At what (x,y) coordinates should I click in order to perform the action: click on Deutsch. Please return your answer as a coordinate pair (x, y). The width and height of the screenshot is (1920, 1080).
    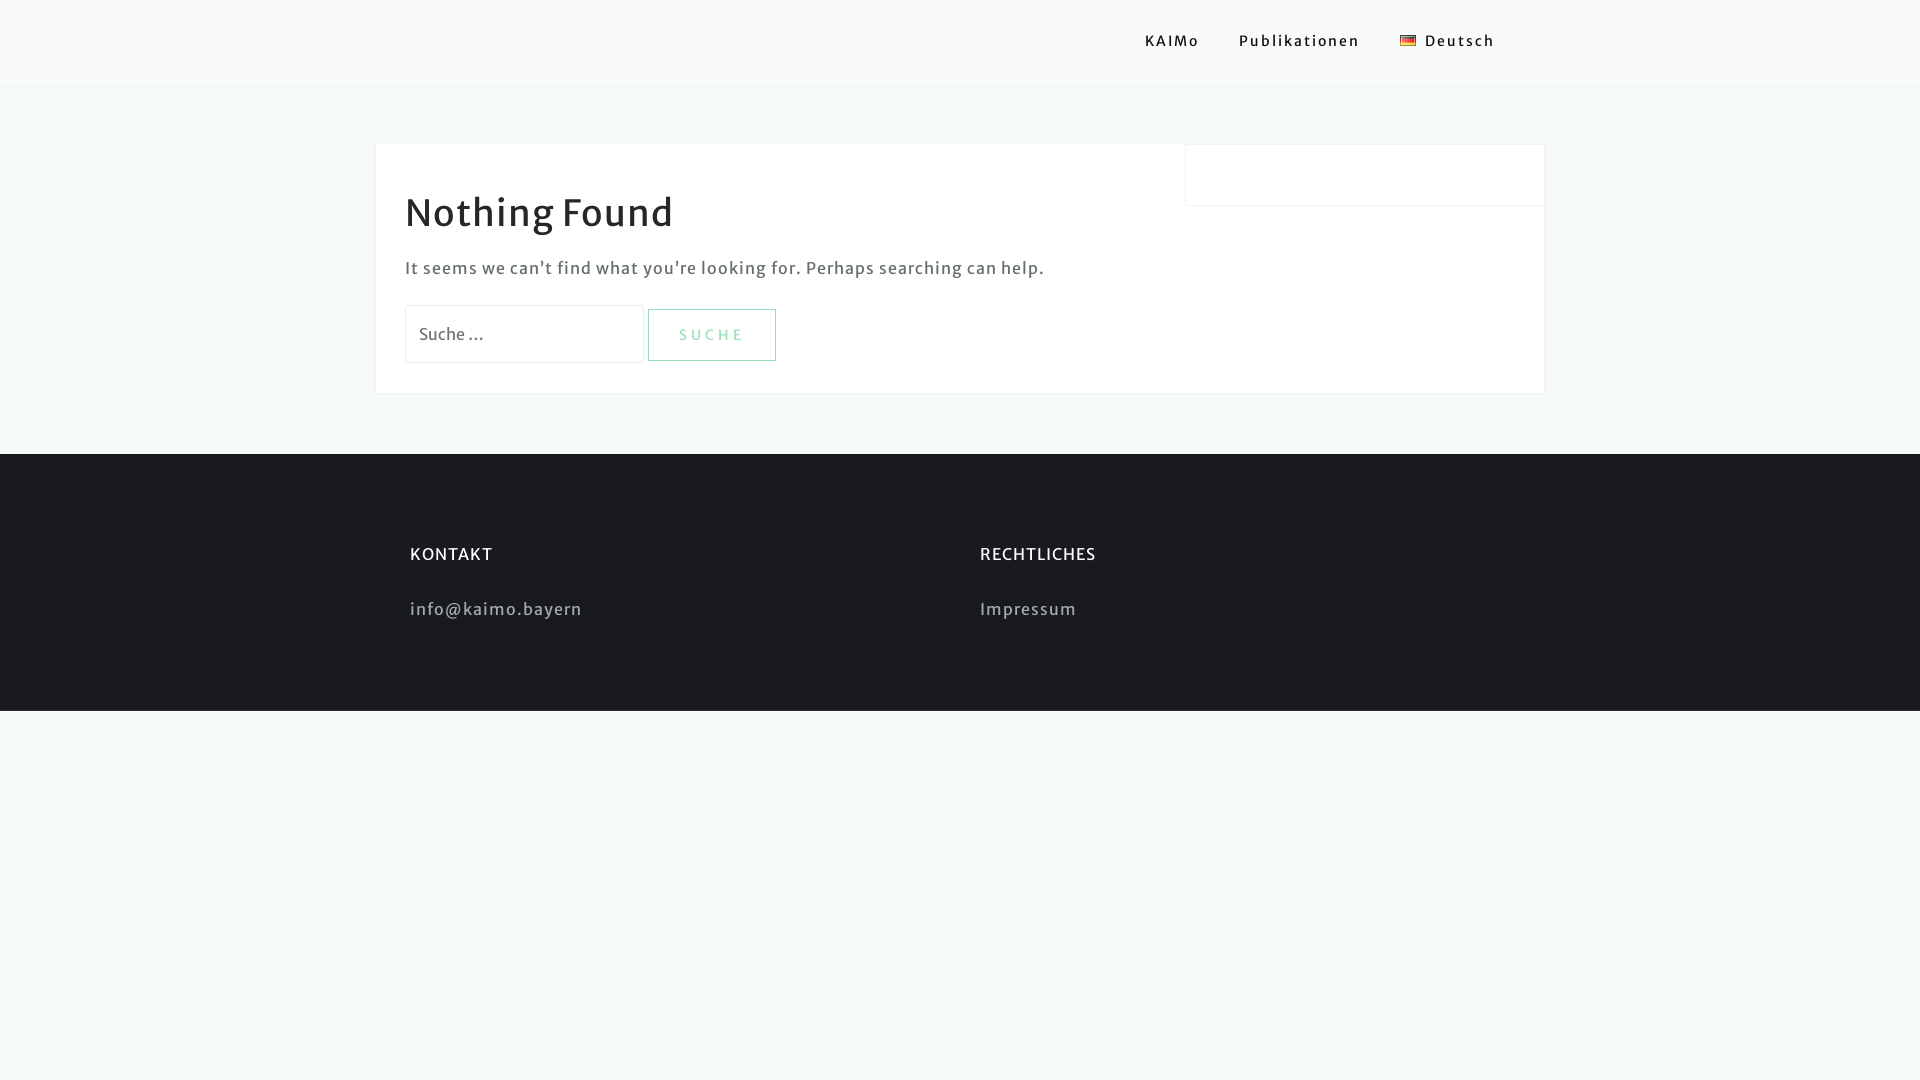
    Looking at the image, I should click on (1448, 42).